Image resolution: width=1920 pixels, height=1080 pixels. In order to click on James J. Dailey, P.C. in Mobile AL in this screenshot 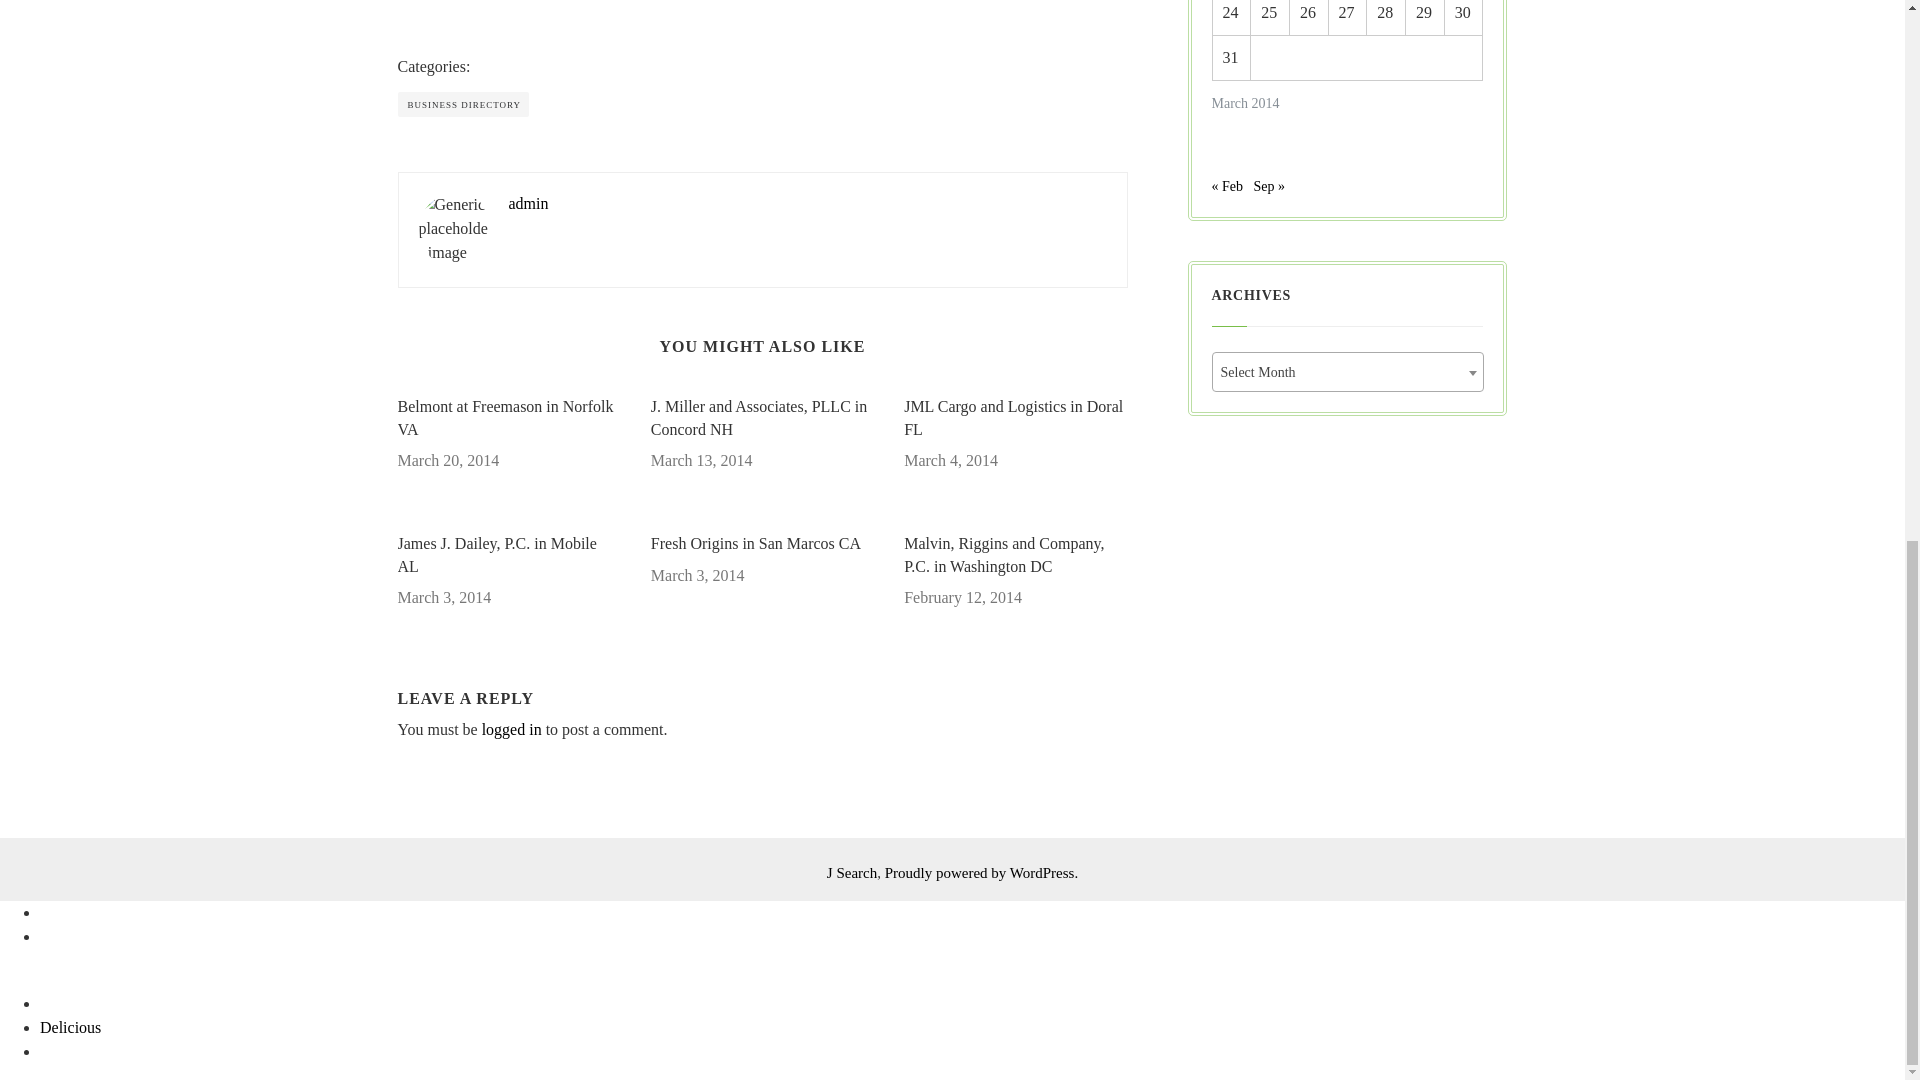, I will do `click(508, 555)`.